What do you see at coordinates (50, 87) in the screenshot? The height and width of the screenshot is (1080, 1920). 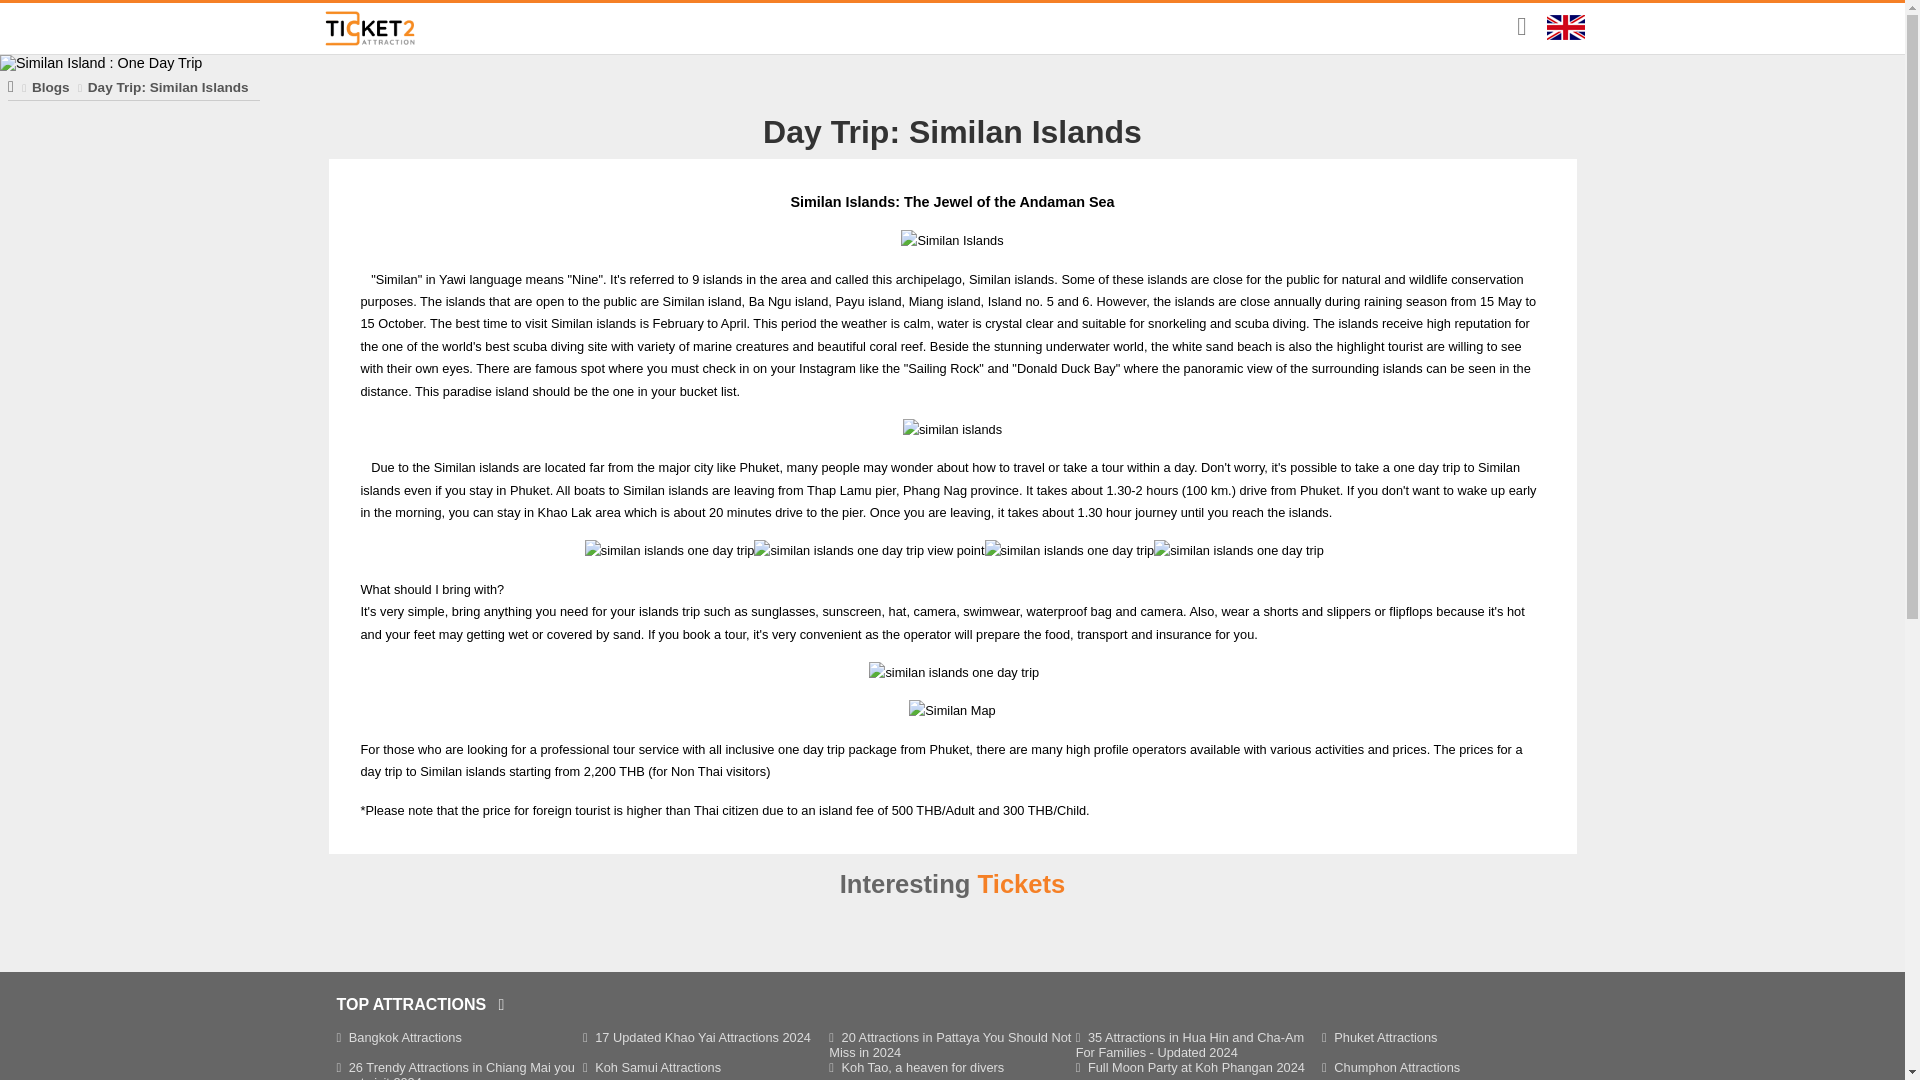 I see `Blogs` at bounding box center [50, 87].